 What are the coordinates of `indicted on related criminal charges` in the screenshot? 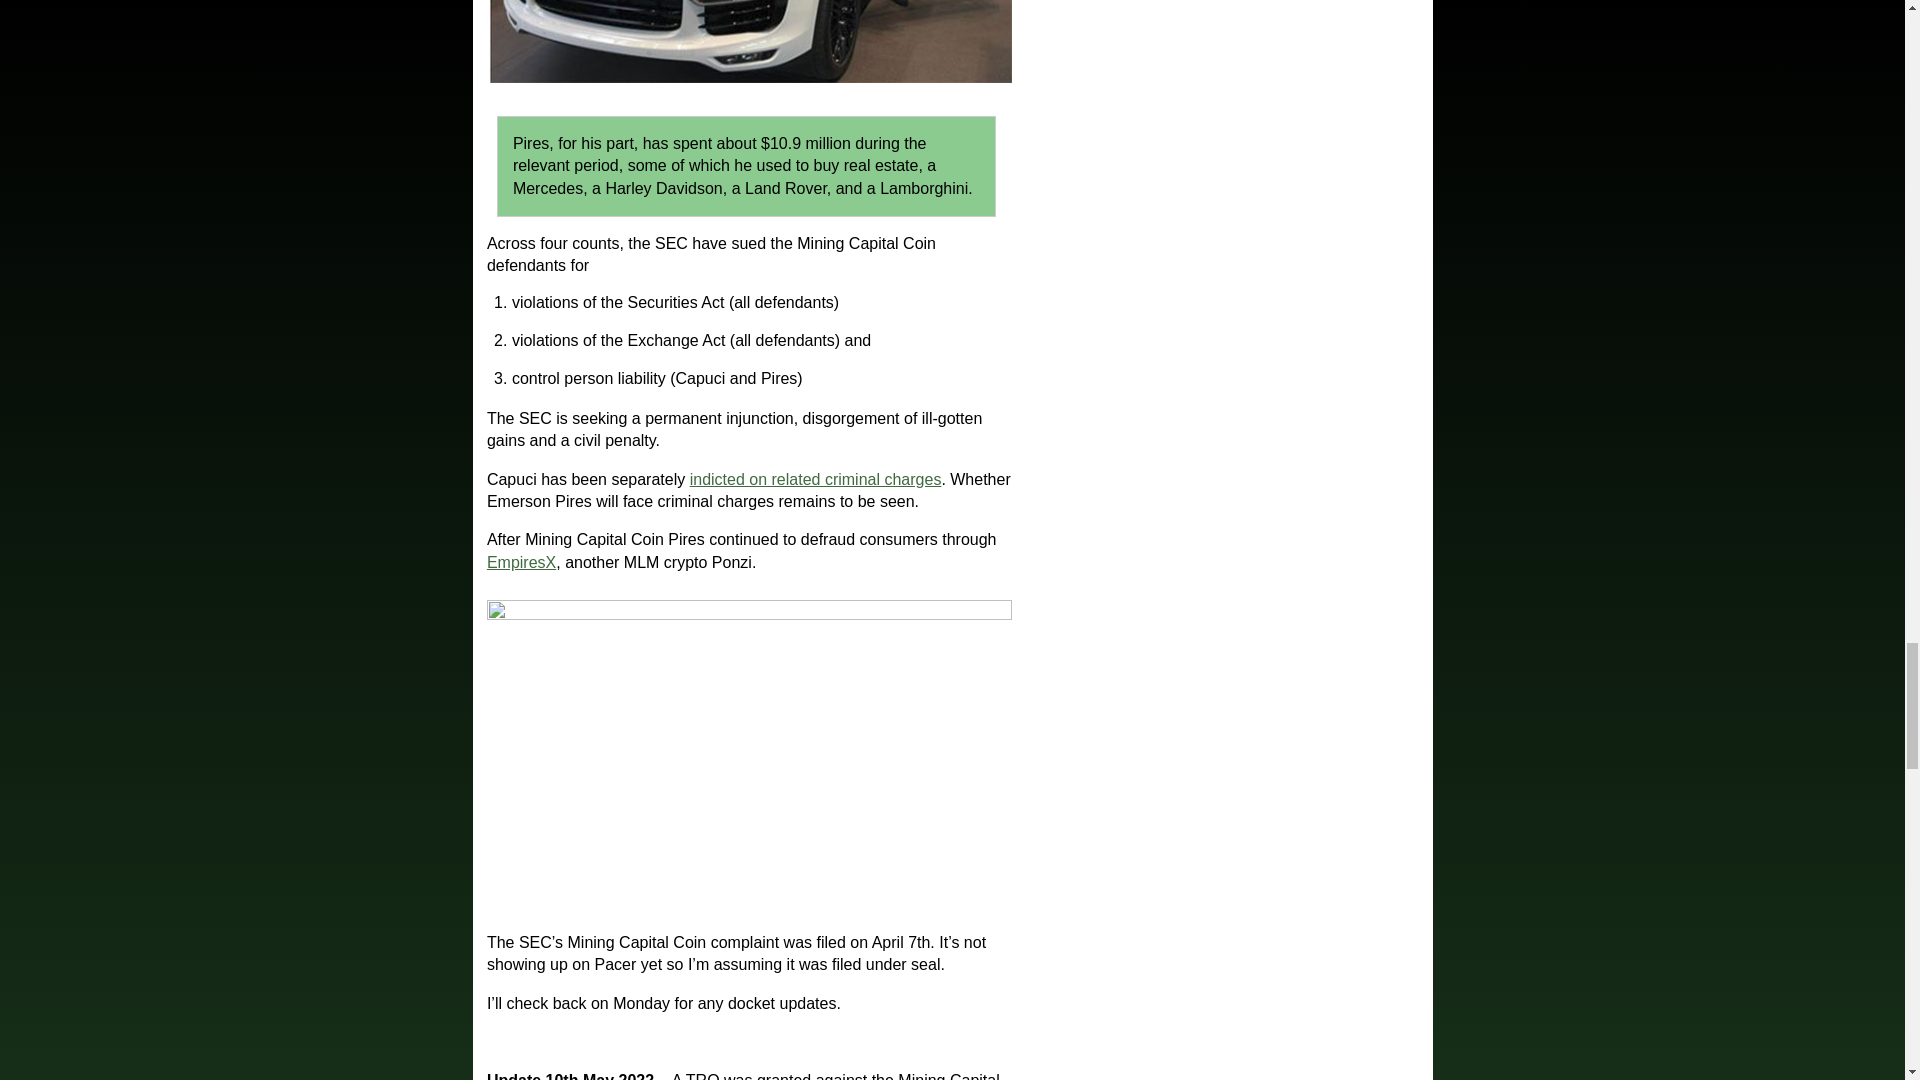 It's located at (816, 478).